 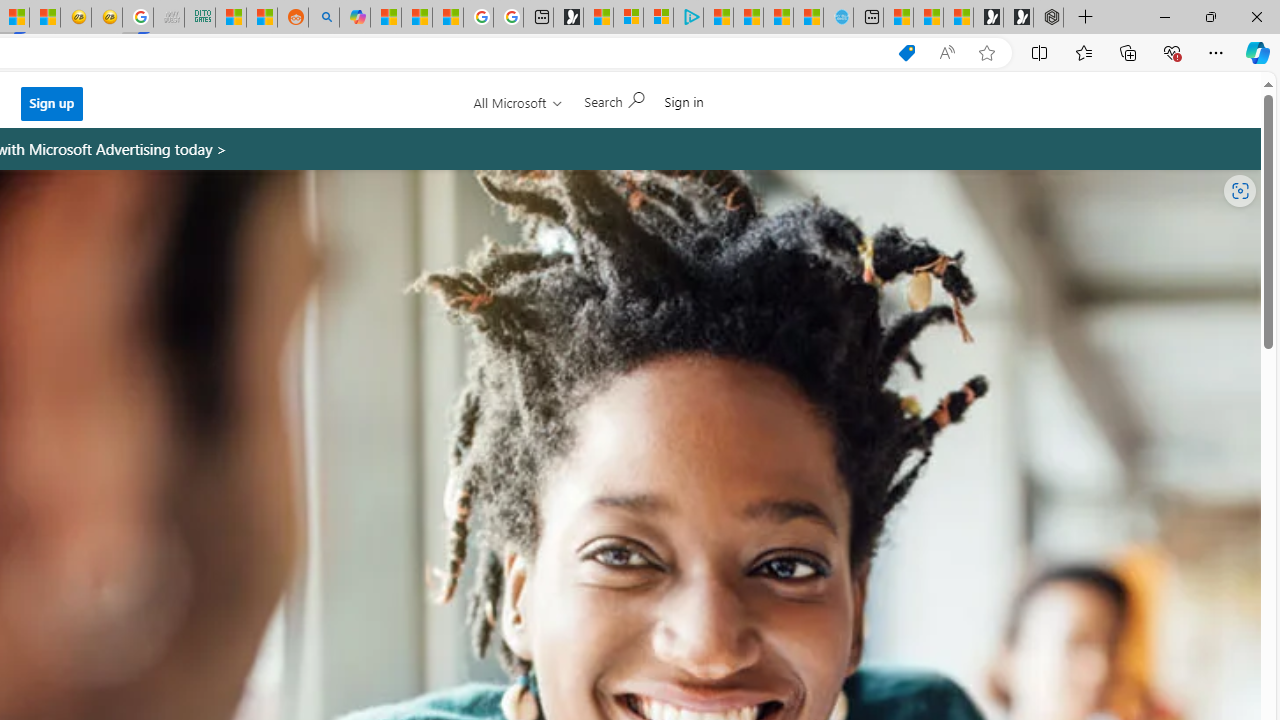 I want to click on No, thanks, so click(x=559, y=109).